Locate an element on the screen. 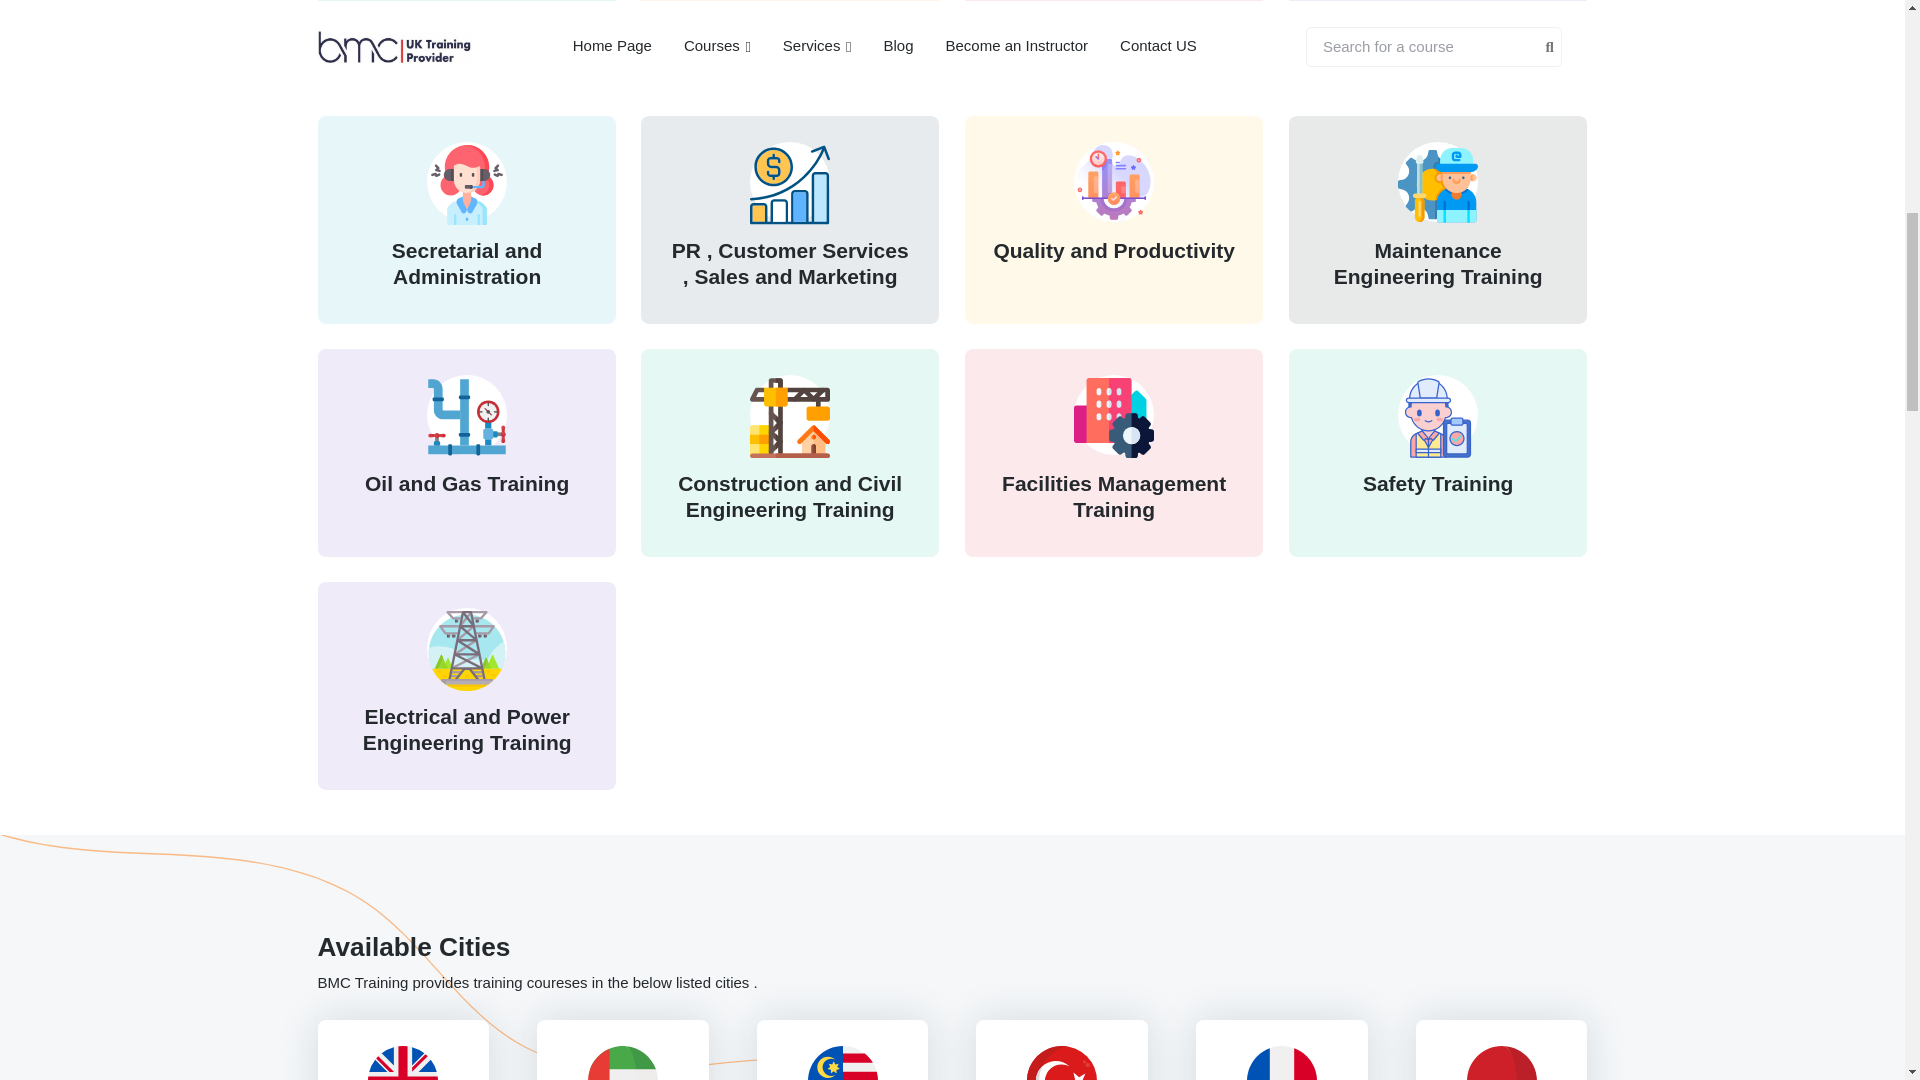 The image size is (1920, 1080). Discover Top training courses in London is located at coordinates (403, 1062).